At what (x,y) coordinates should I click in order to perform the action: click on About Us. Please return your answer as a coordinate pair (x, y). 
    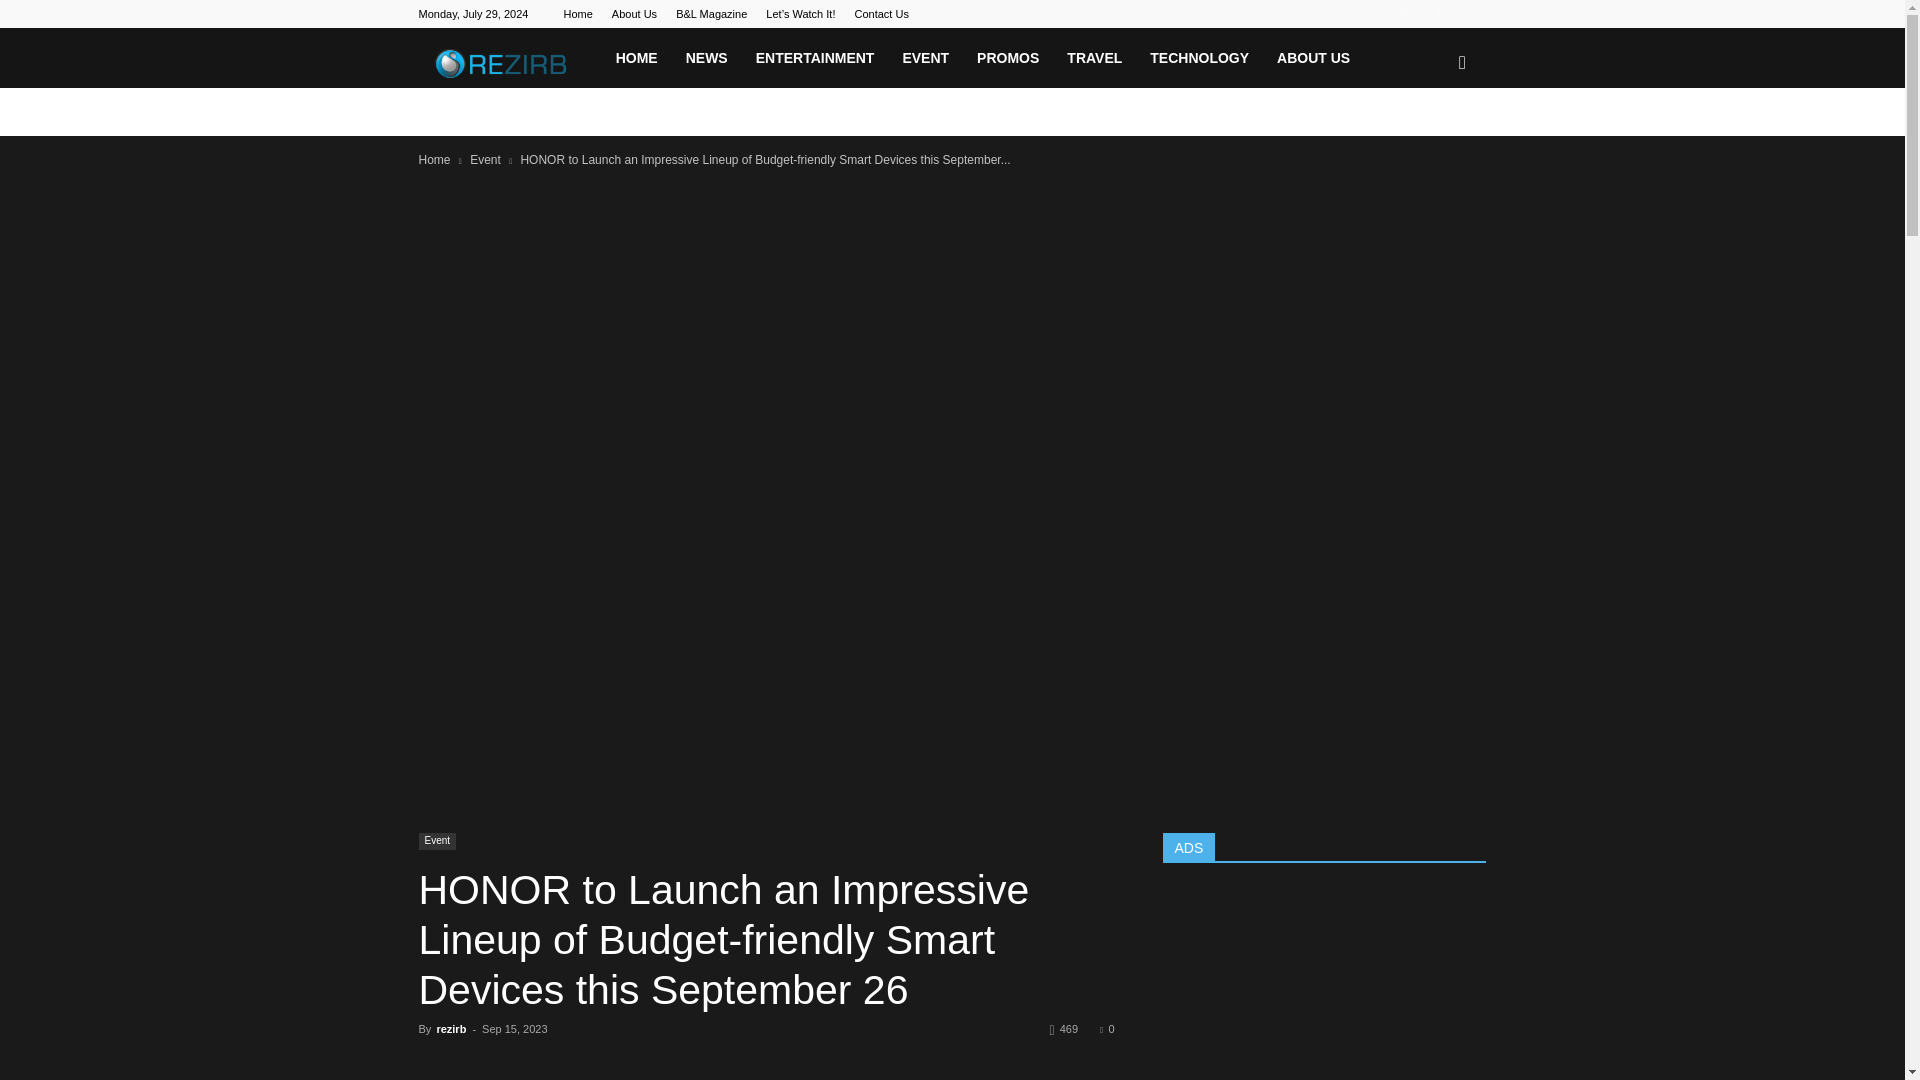
    Looking at the image, I should click on (634, 14).